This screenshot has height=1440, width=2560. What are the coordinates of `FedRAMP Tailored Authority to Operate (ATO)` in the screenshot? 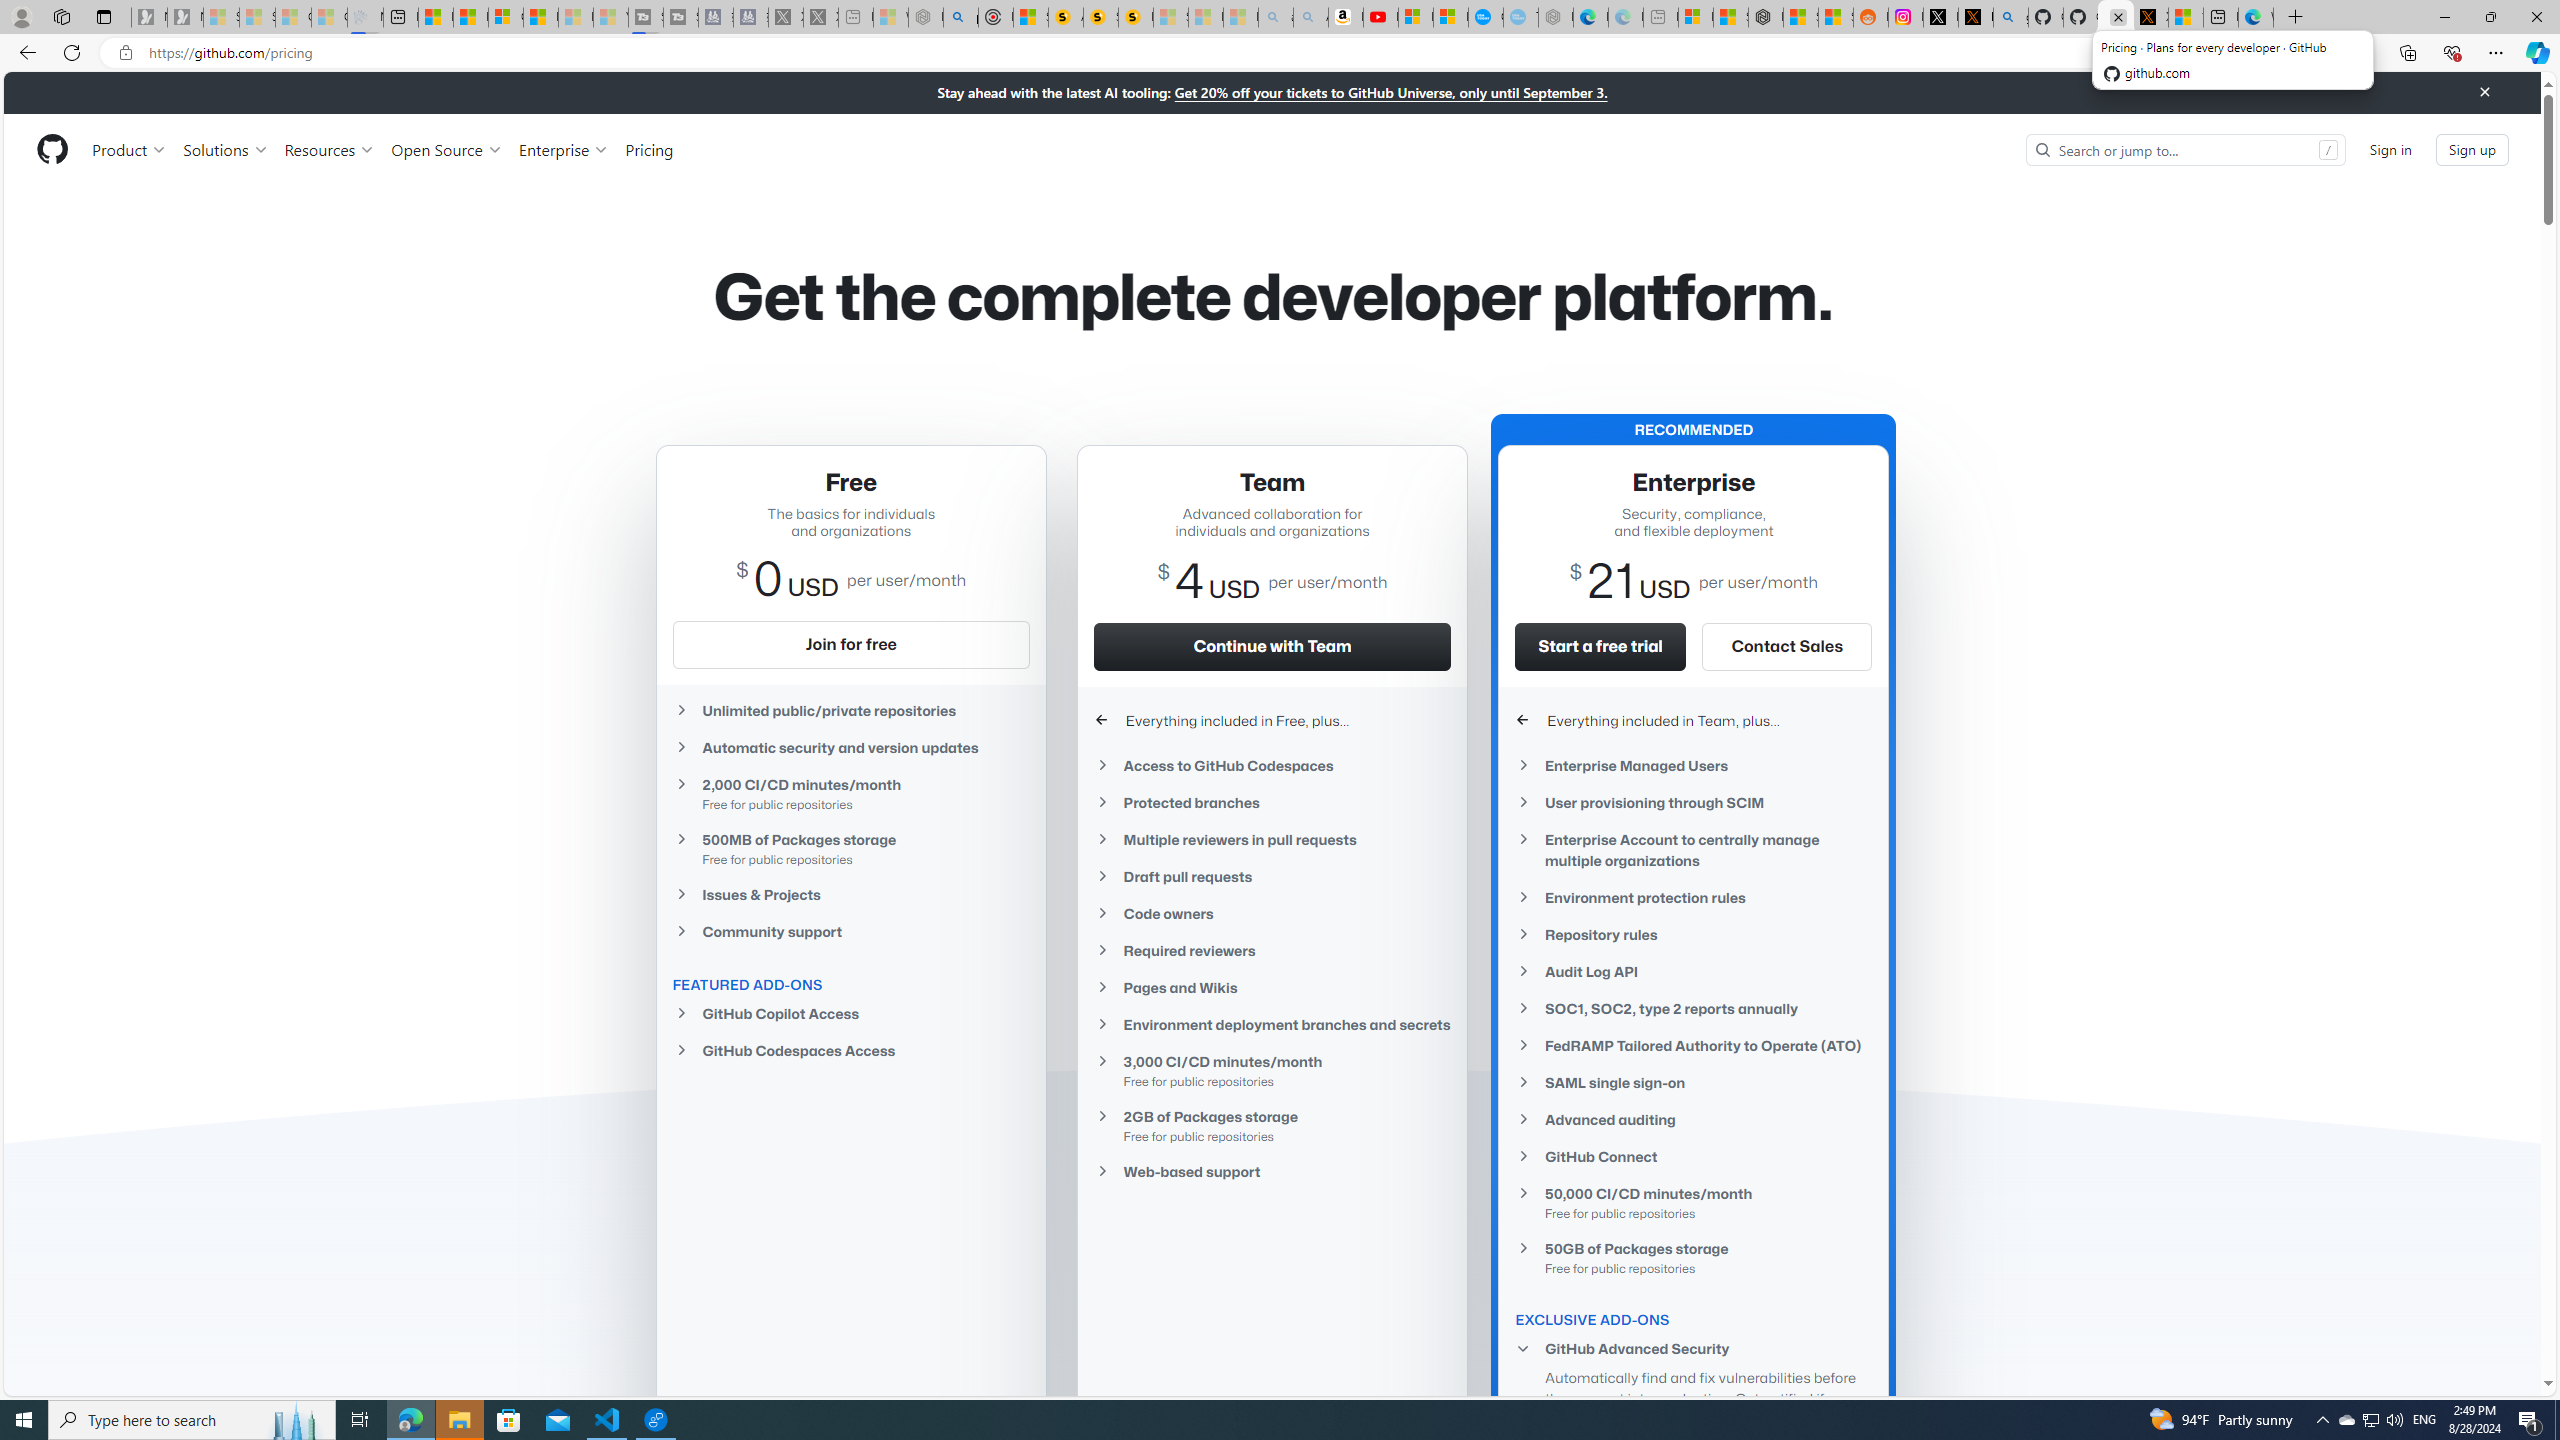 It's located at (1694, 1046).